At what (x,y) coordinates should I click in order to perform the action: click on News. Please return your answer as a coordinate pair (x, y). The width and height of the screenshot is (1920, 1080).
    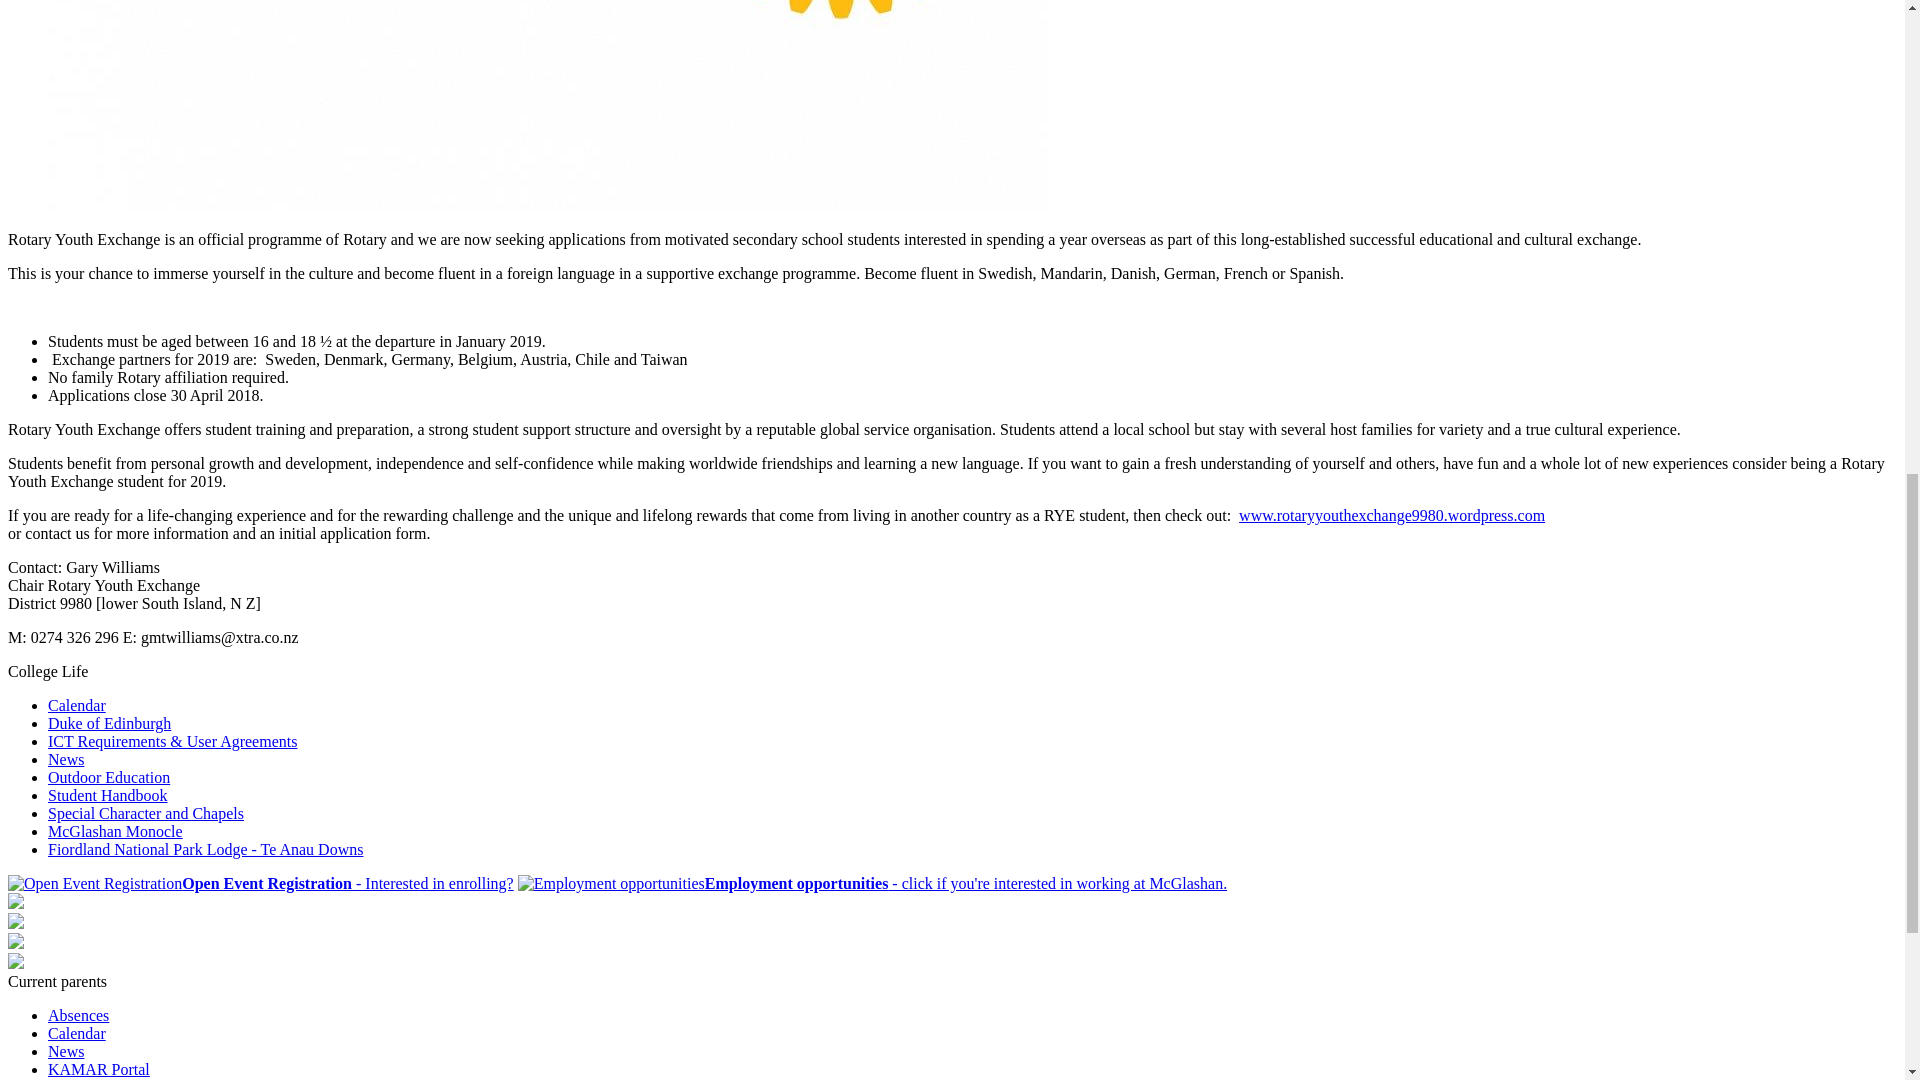
    Looking at the image, I should click on (66, 758).